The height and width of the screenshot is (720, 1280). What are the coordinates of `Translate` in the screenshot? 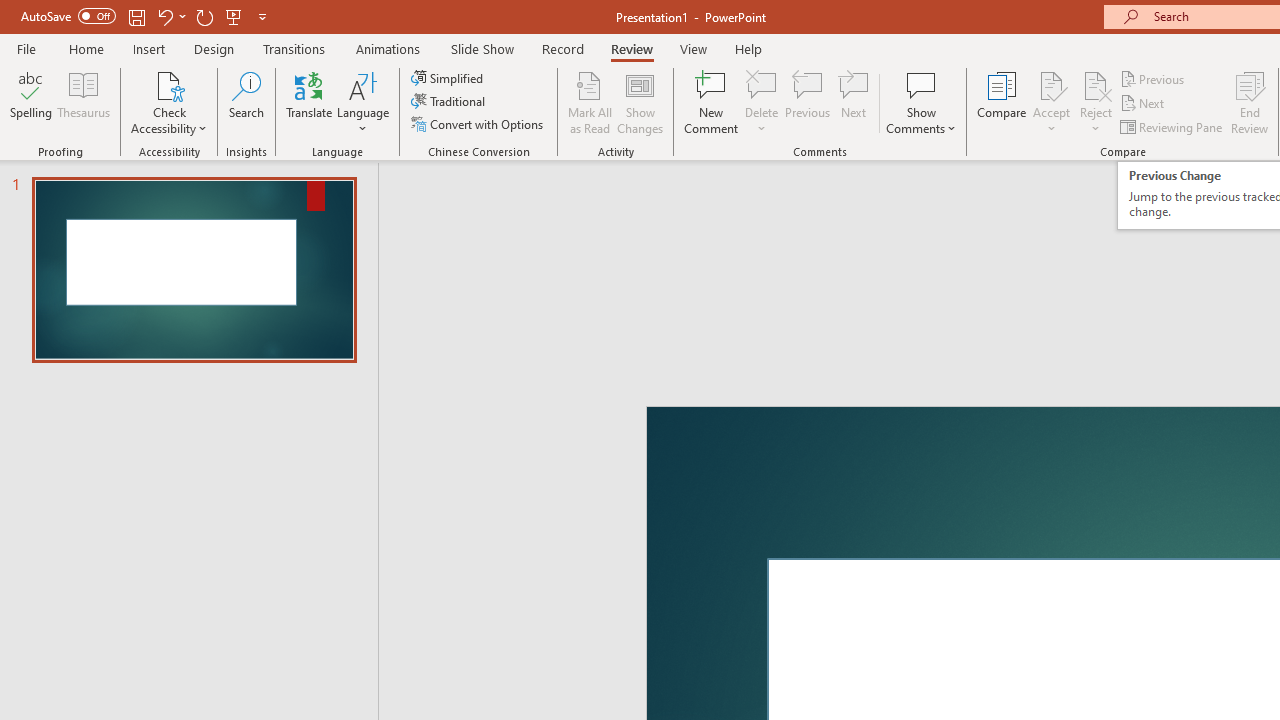 It's located at (310, 102).